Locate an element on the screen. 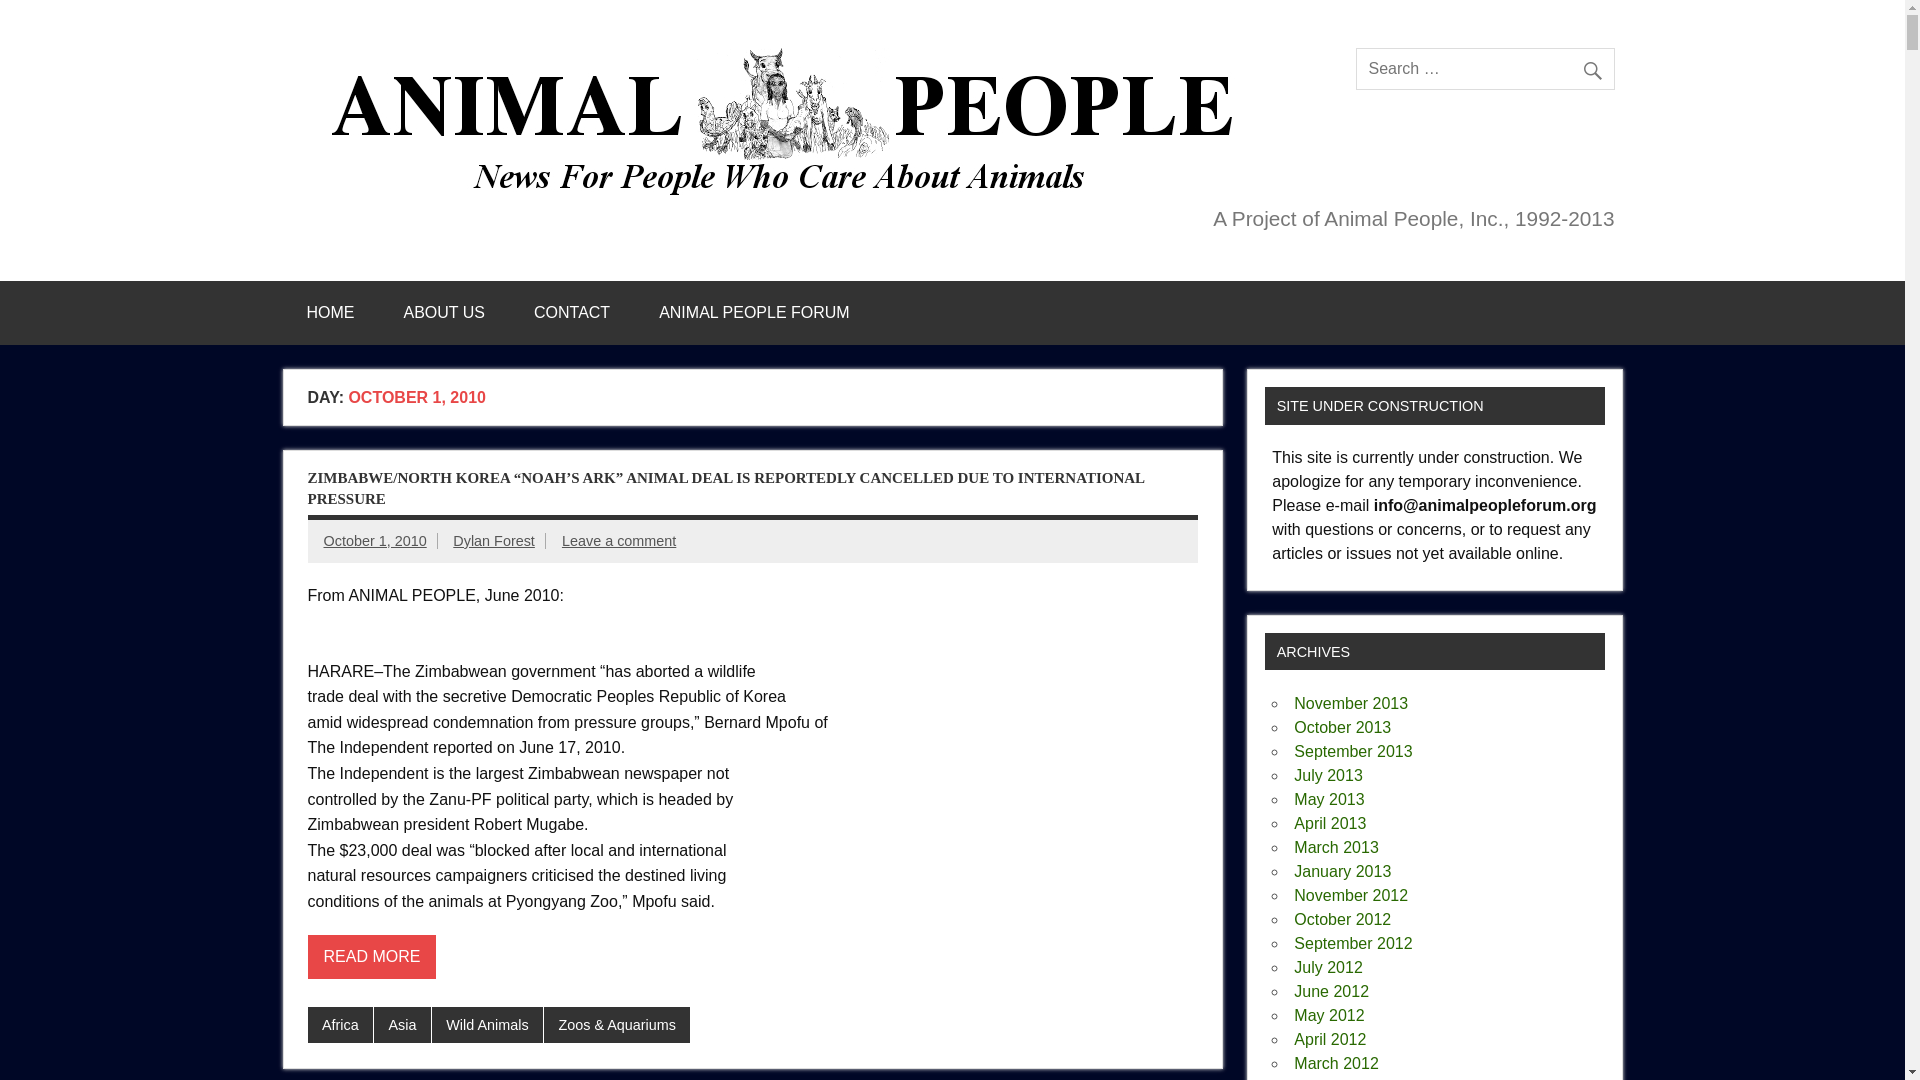  October 1, 2010 is located at coordinates (375, 540).